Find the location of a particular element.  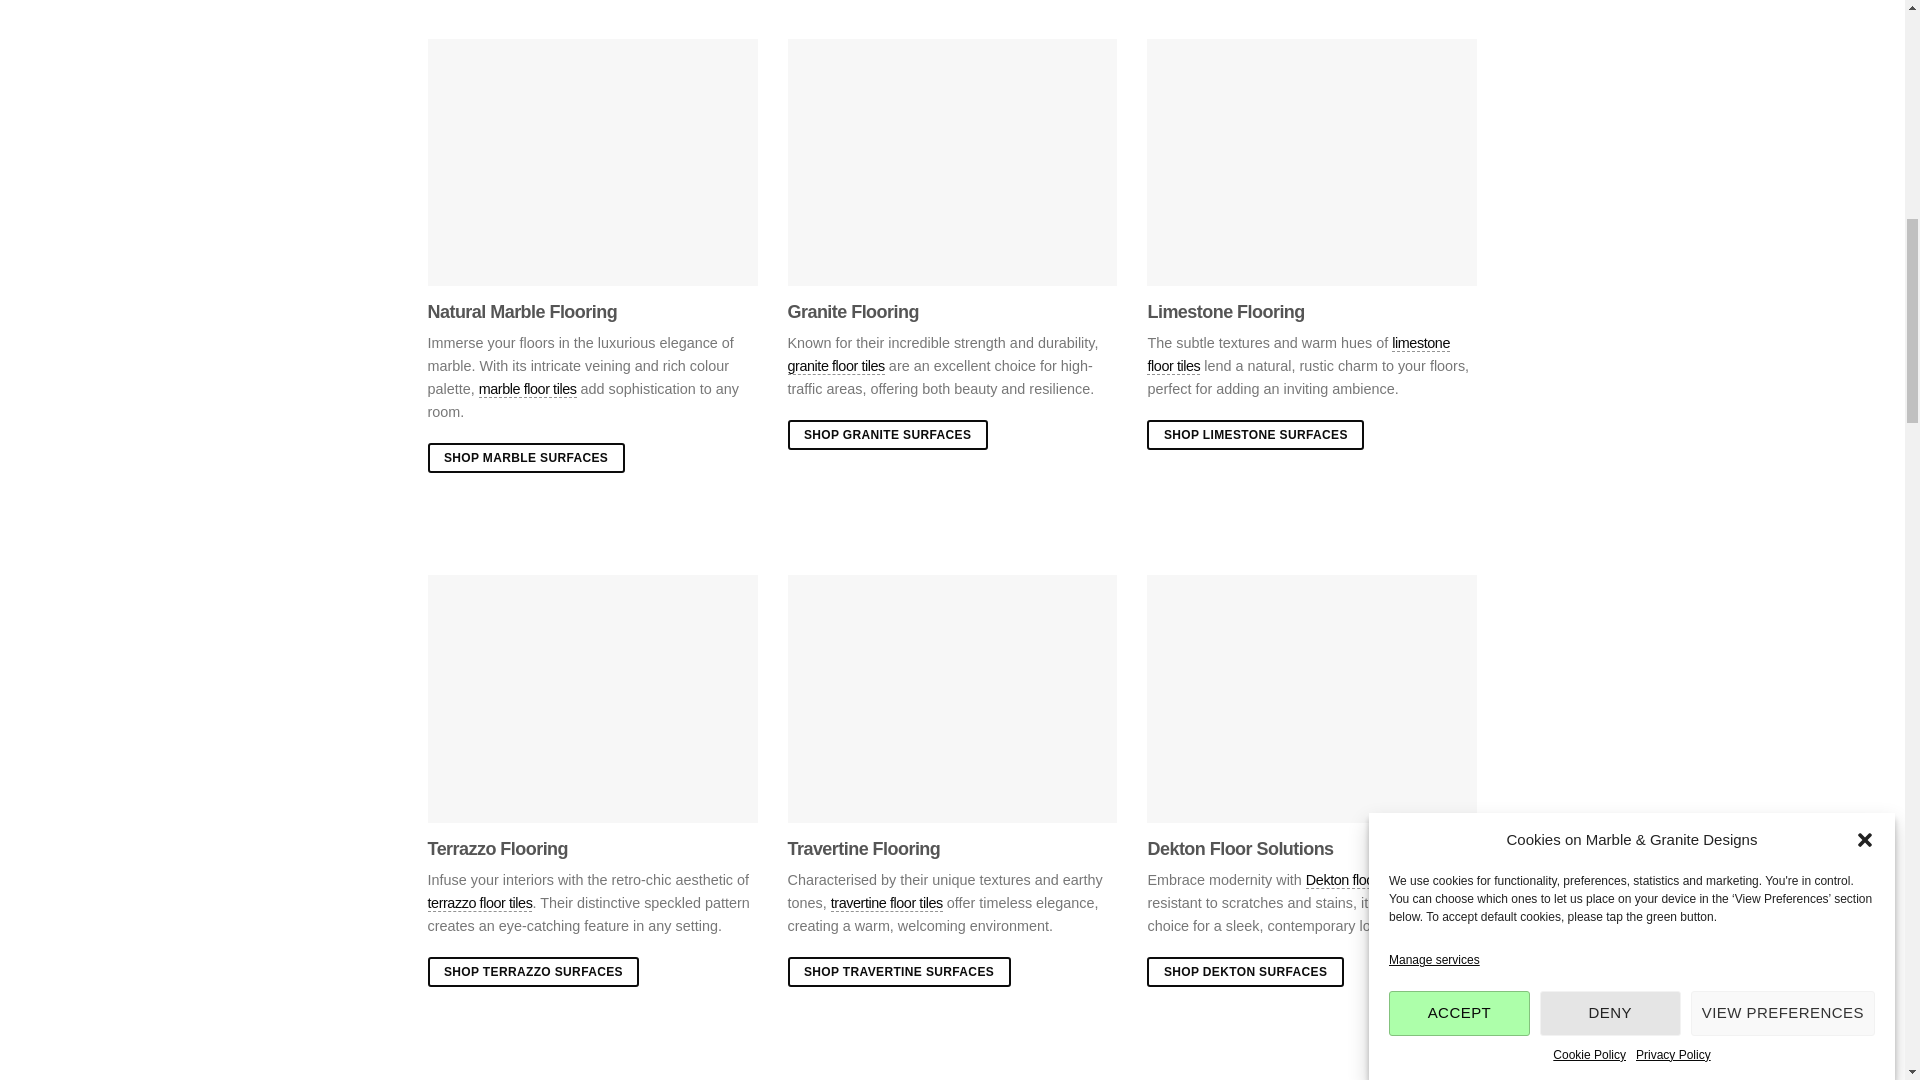

Privacy Policy is located at coordinates (1672, 73).